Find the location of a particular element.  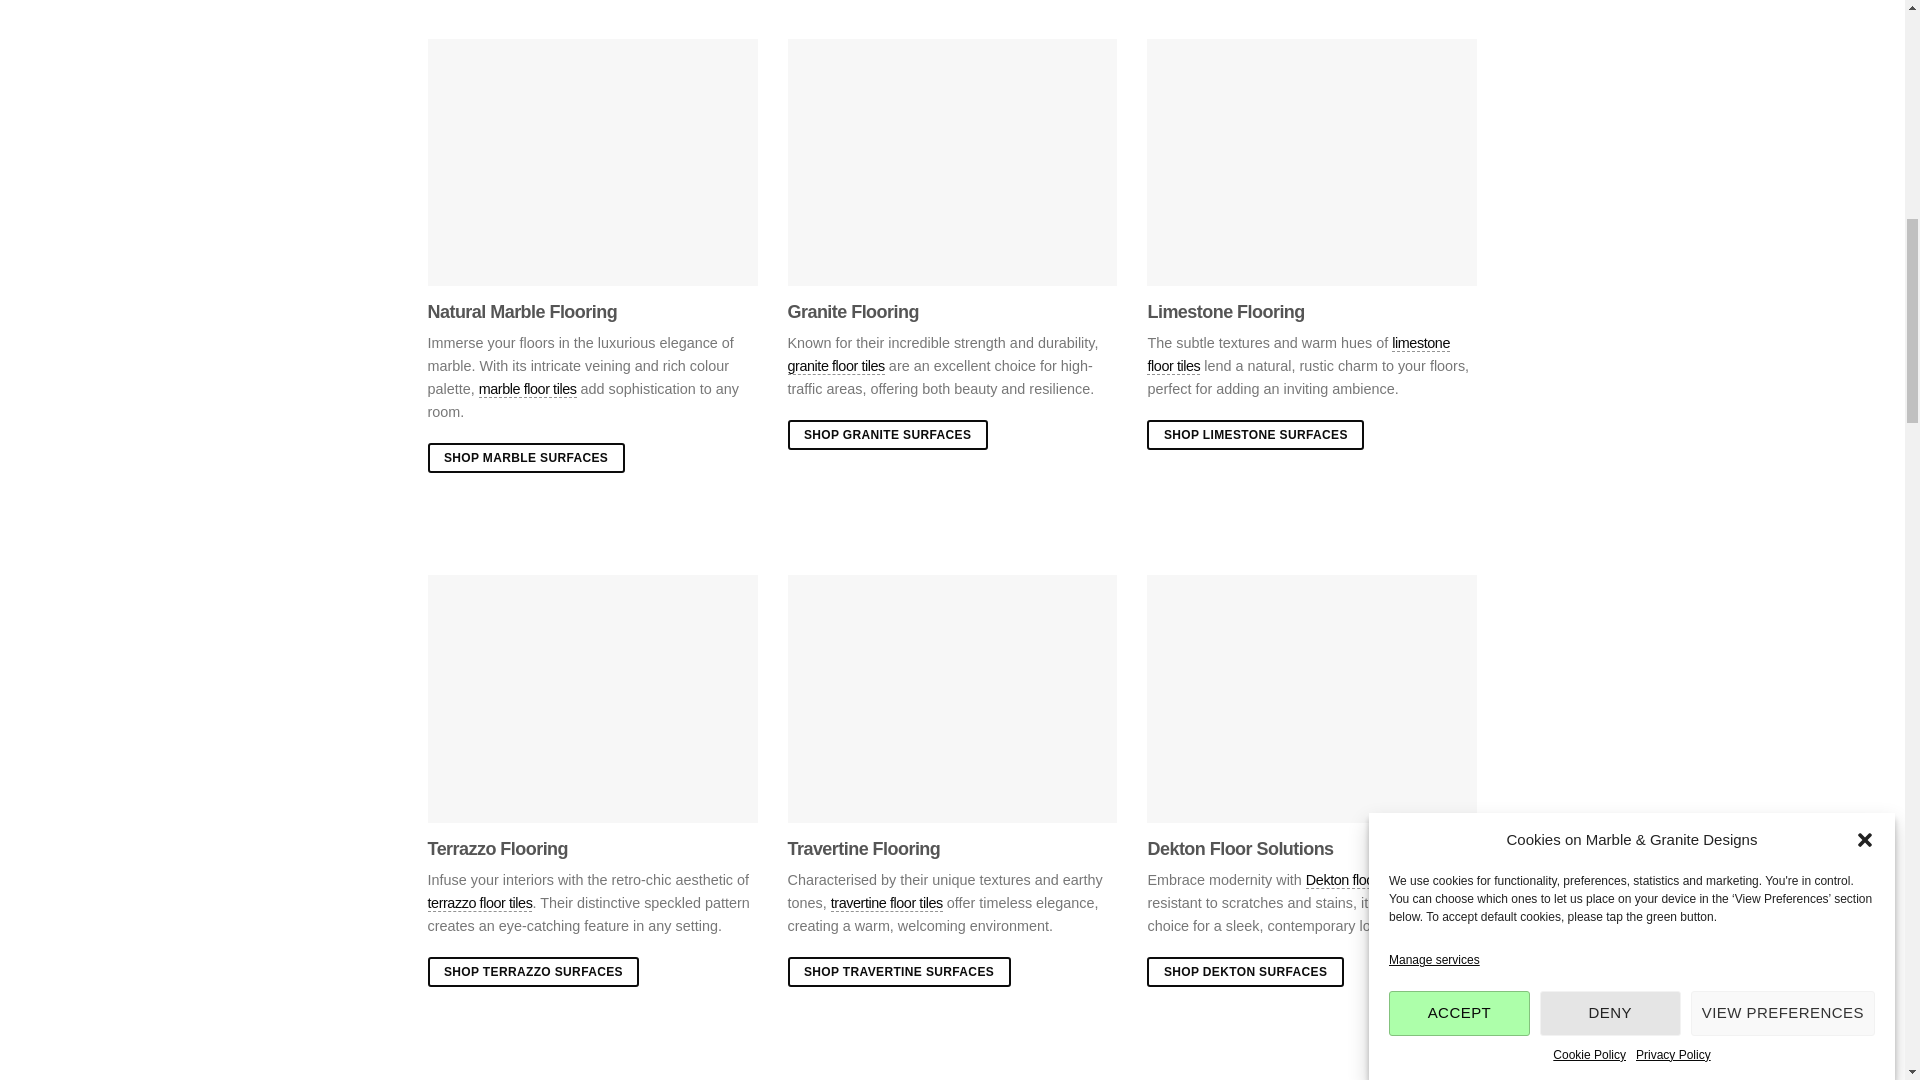

Privacy Policy is located at coordinates (1672, 73).